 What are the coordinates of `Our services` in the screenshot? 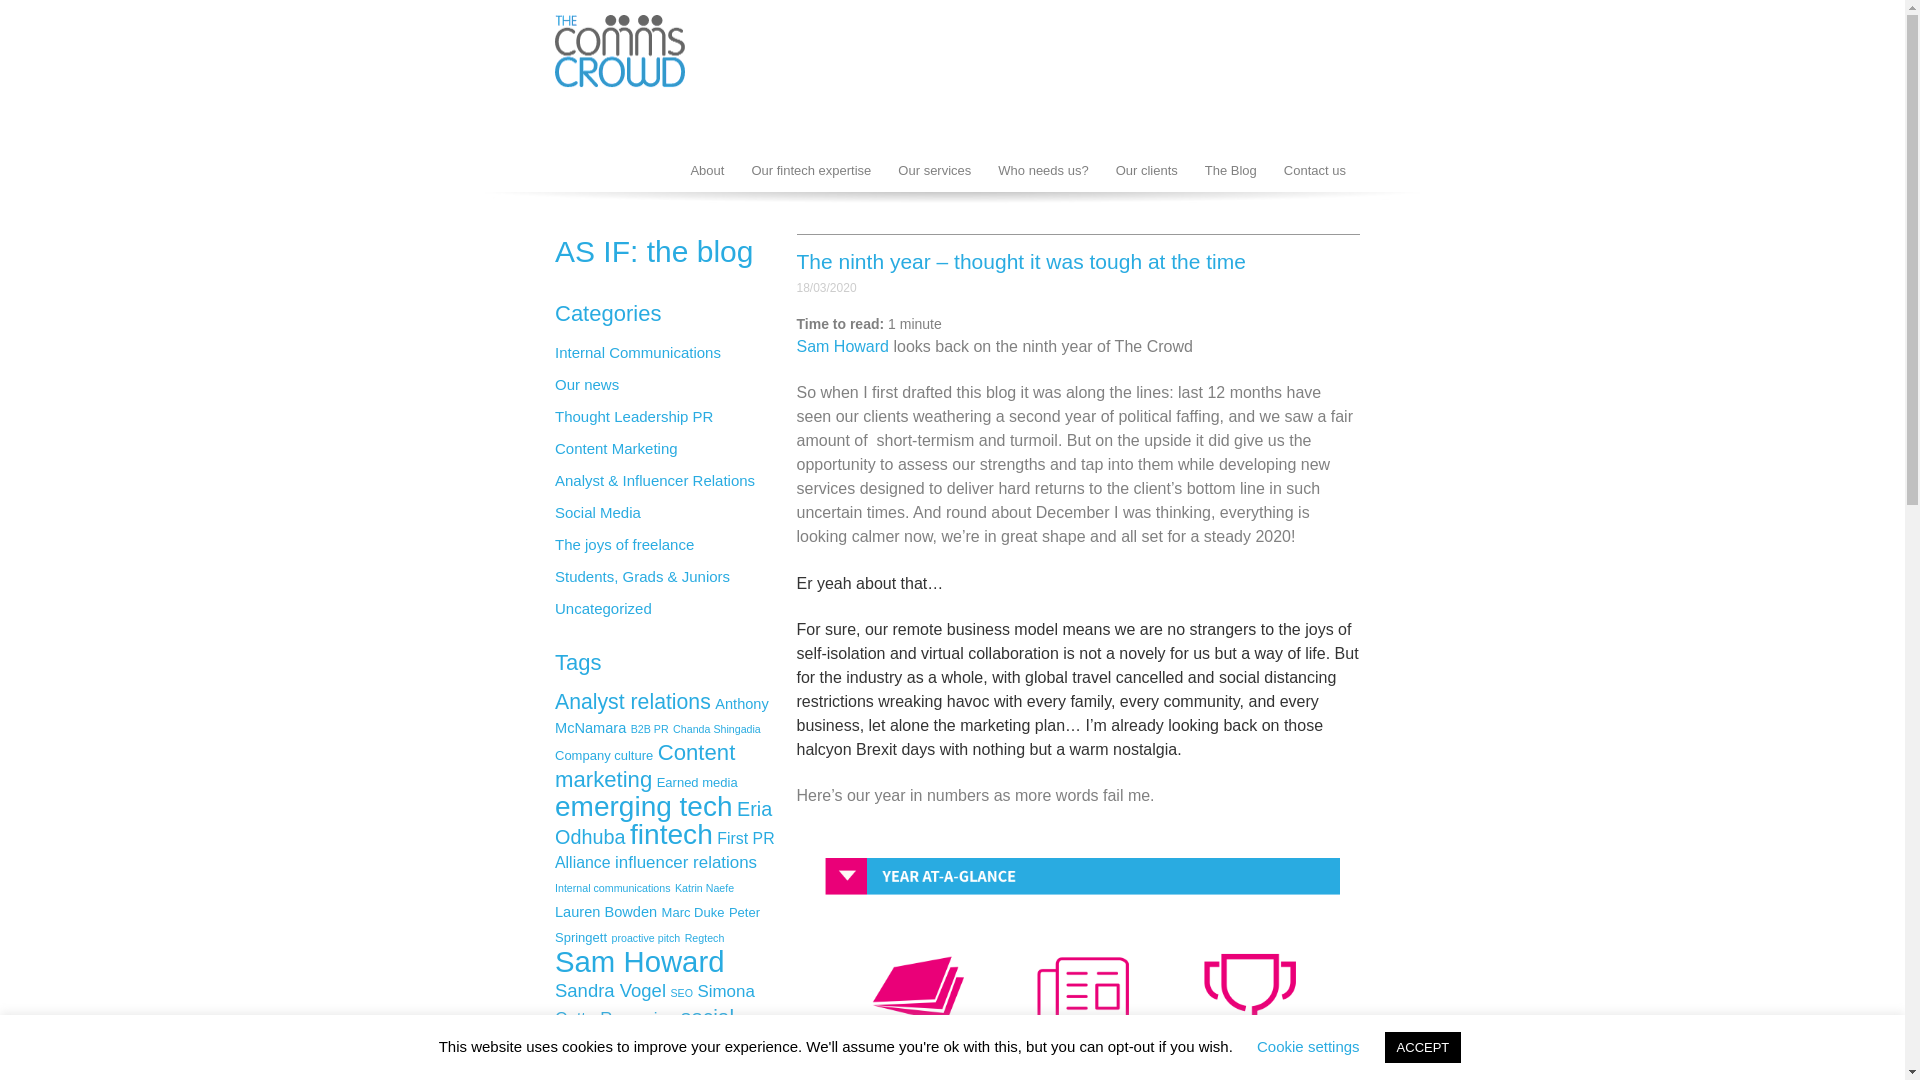 It's located at (934, 171).